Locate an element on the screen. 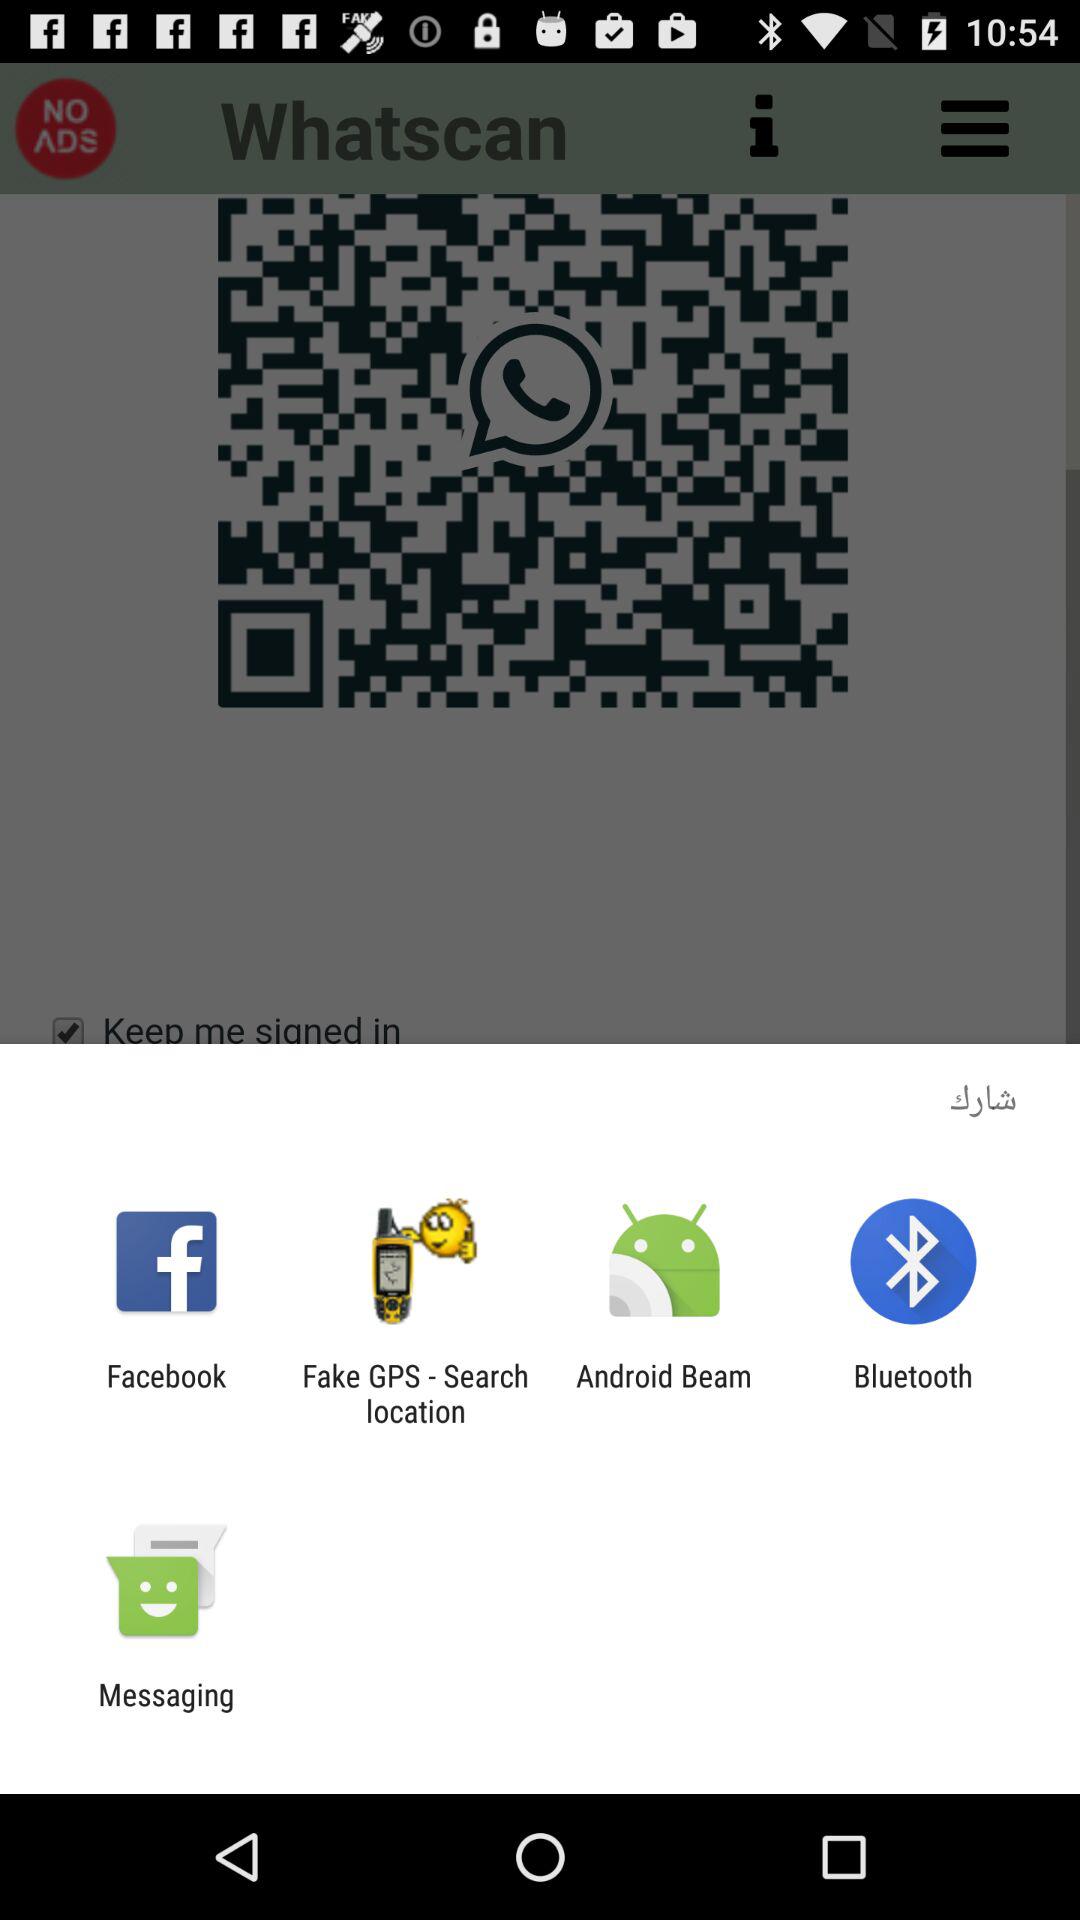  select the item to the right of fake gps search icon is located at coordinates (664, 1393).